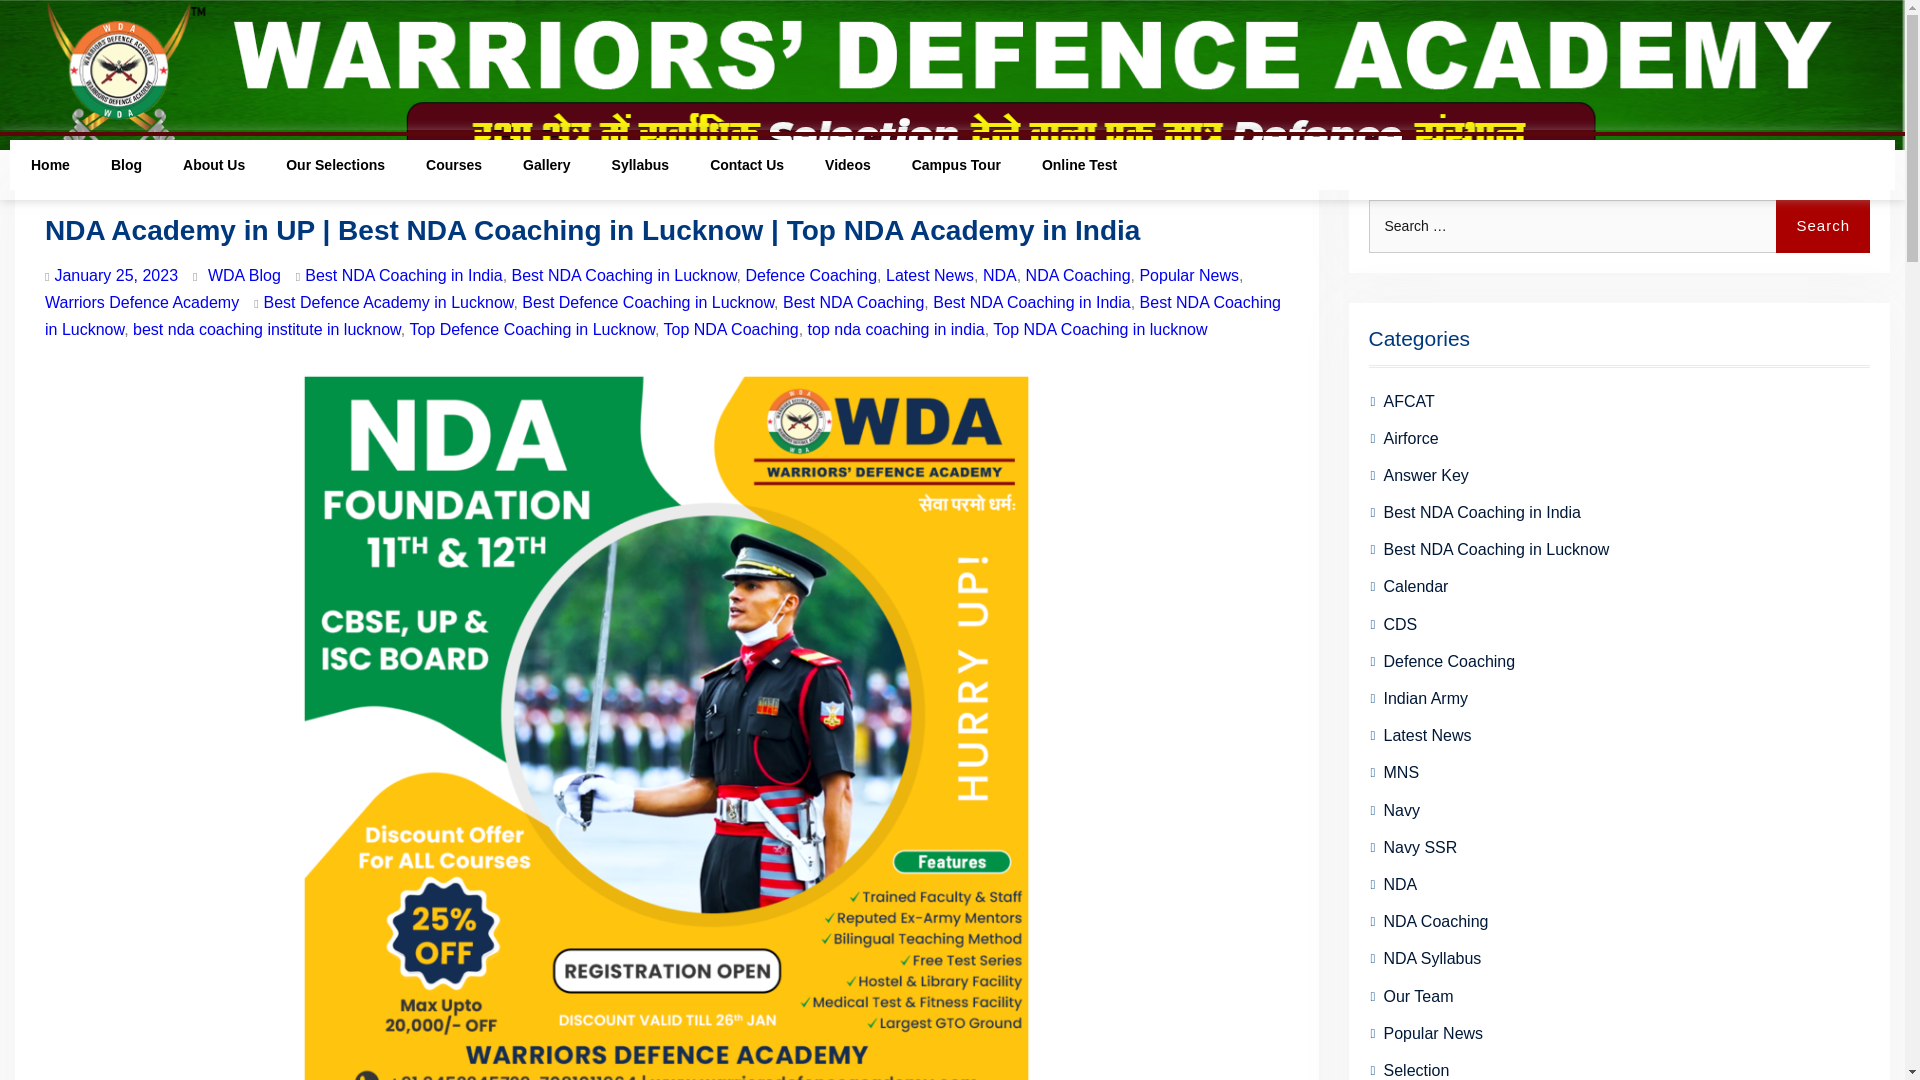 The height and width of the screenshot is (1080, 1920). Describe the element at coordinates (403, 275) in the screenshot. I see `Best NDA Coaching in India` at that location.